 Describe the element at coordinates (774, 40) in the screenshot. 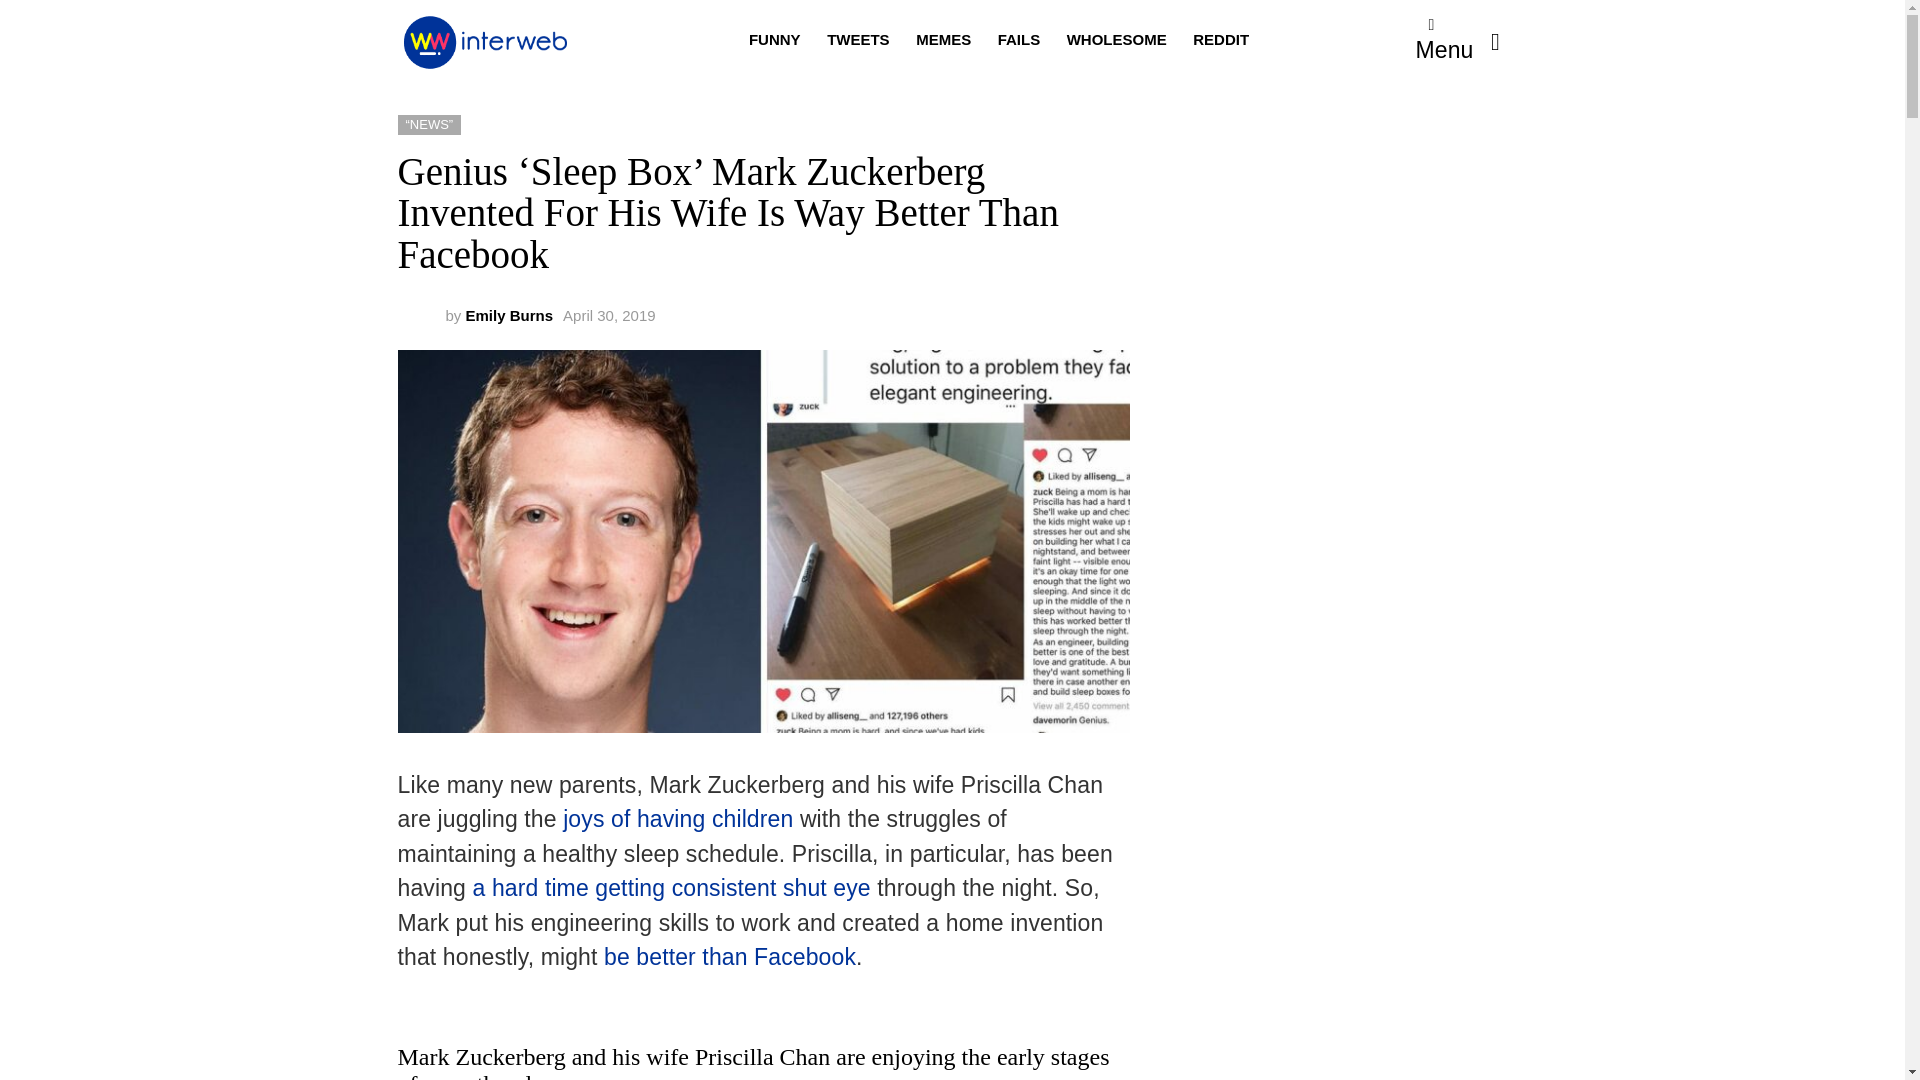

I see `FUNNY` at that location.